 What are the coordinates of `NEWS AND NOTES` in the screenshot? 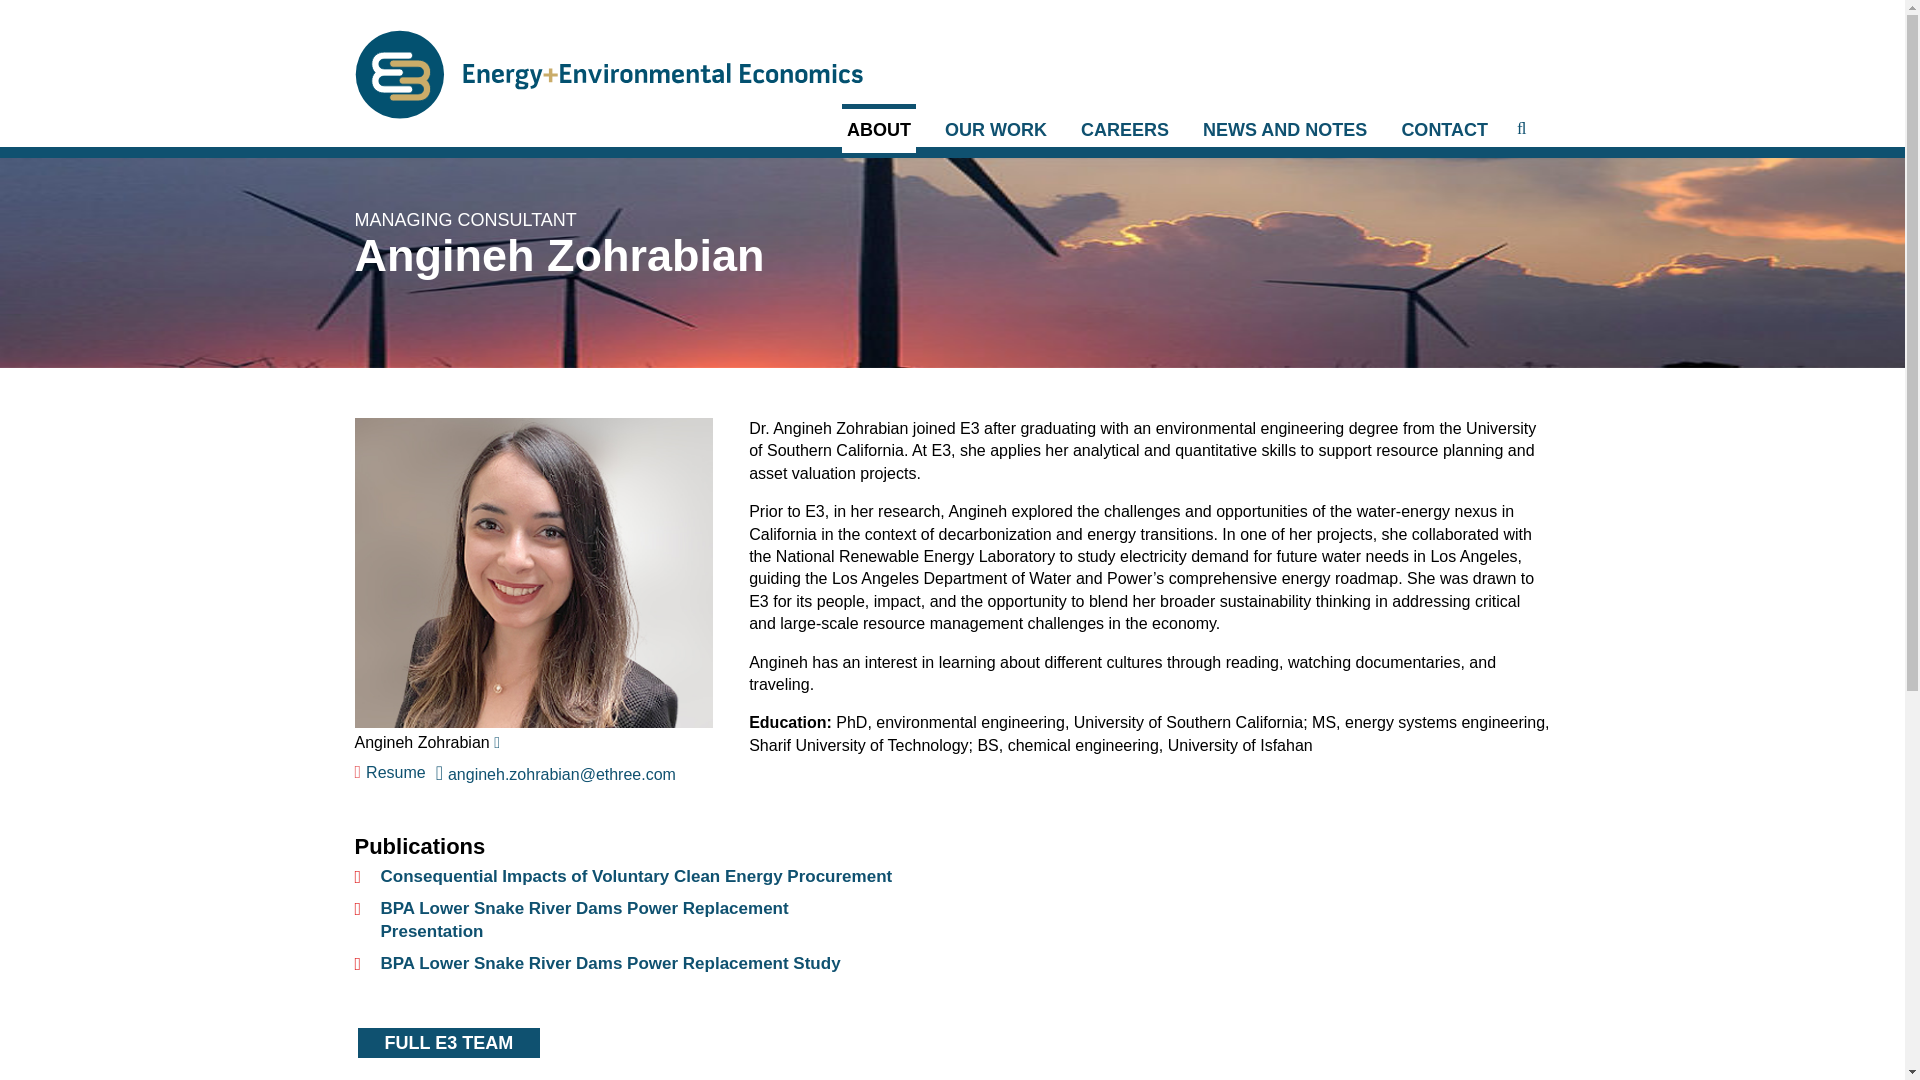 It's located at (1285, 131).